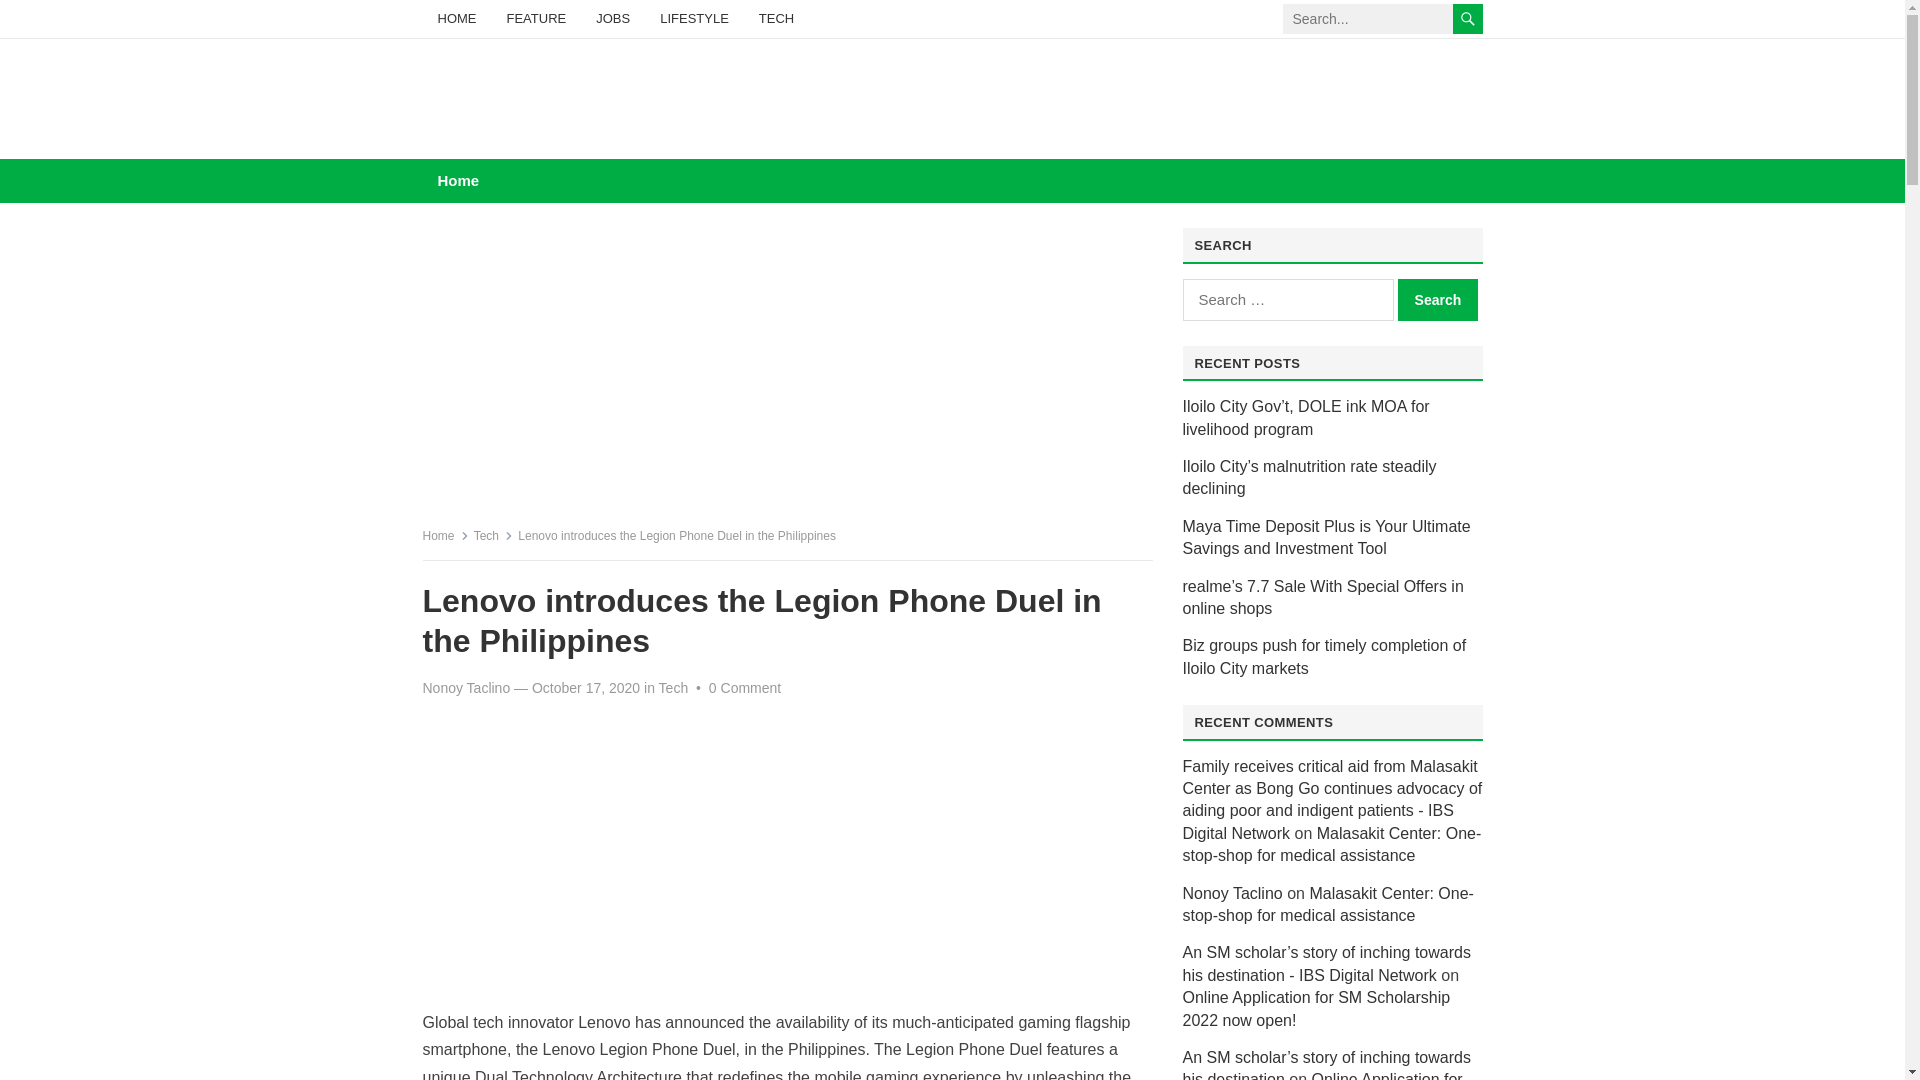  Describe the element at coordinates (445, 536) in the screenshot. I see `Home` at that location.